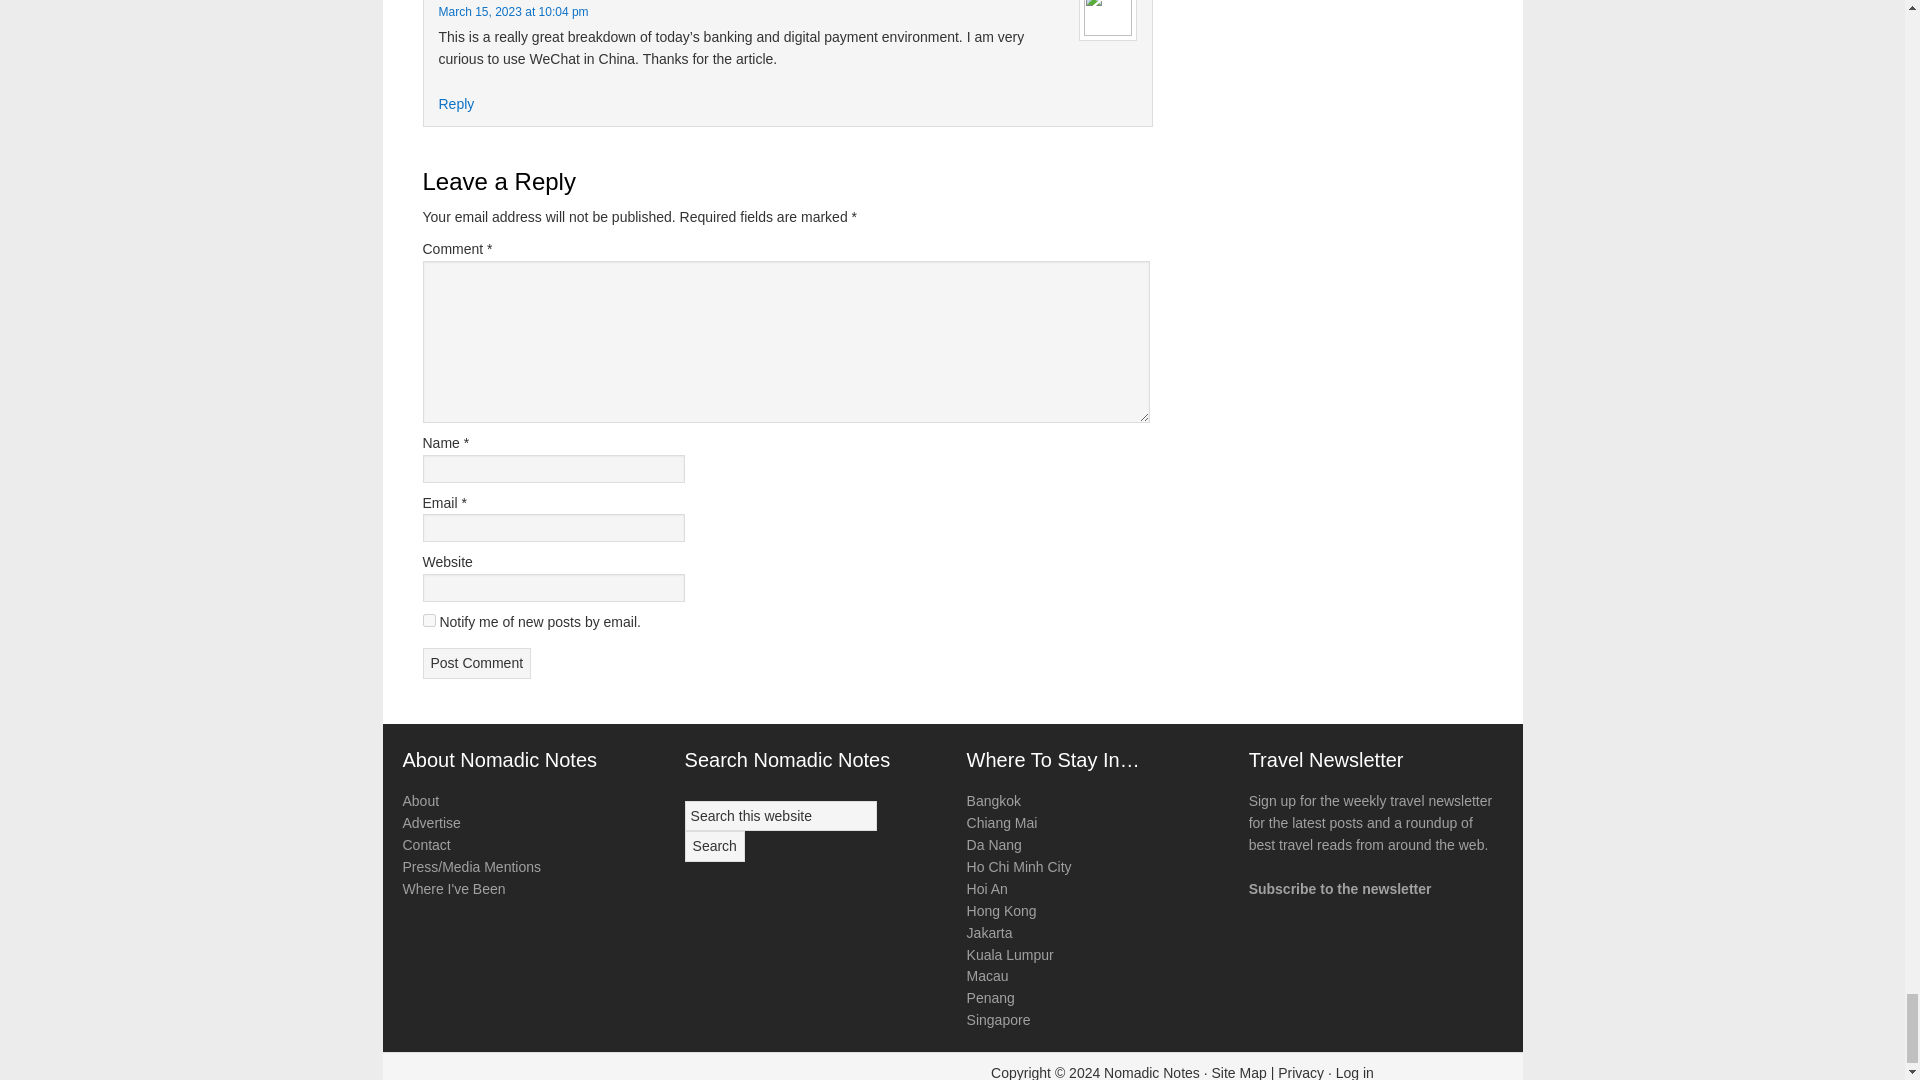 This screenshot has width=1920, height=1080. I want to click on Search, so click(714, 846).